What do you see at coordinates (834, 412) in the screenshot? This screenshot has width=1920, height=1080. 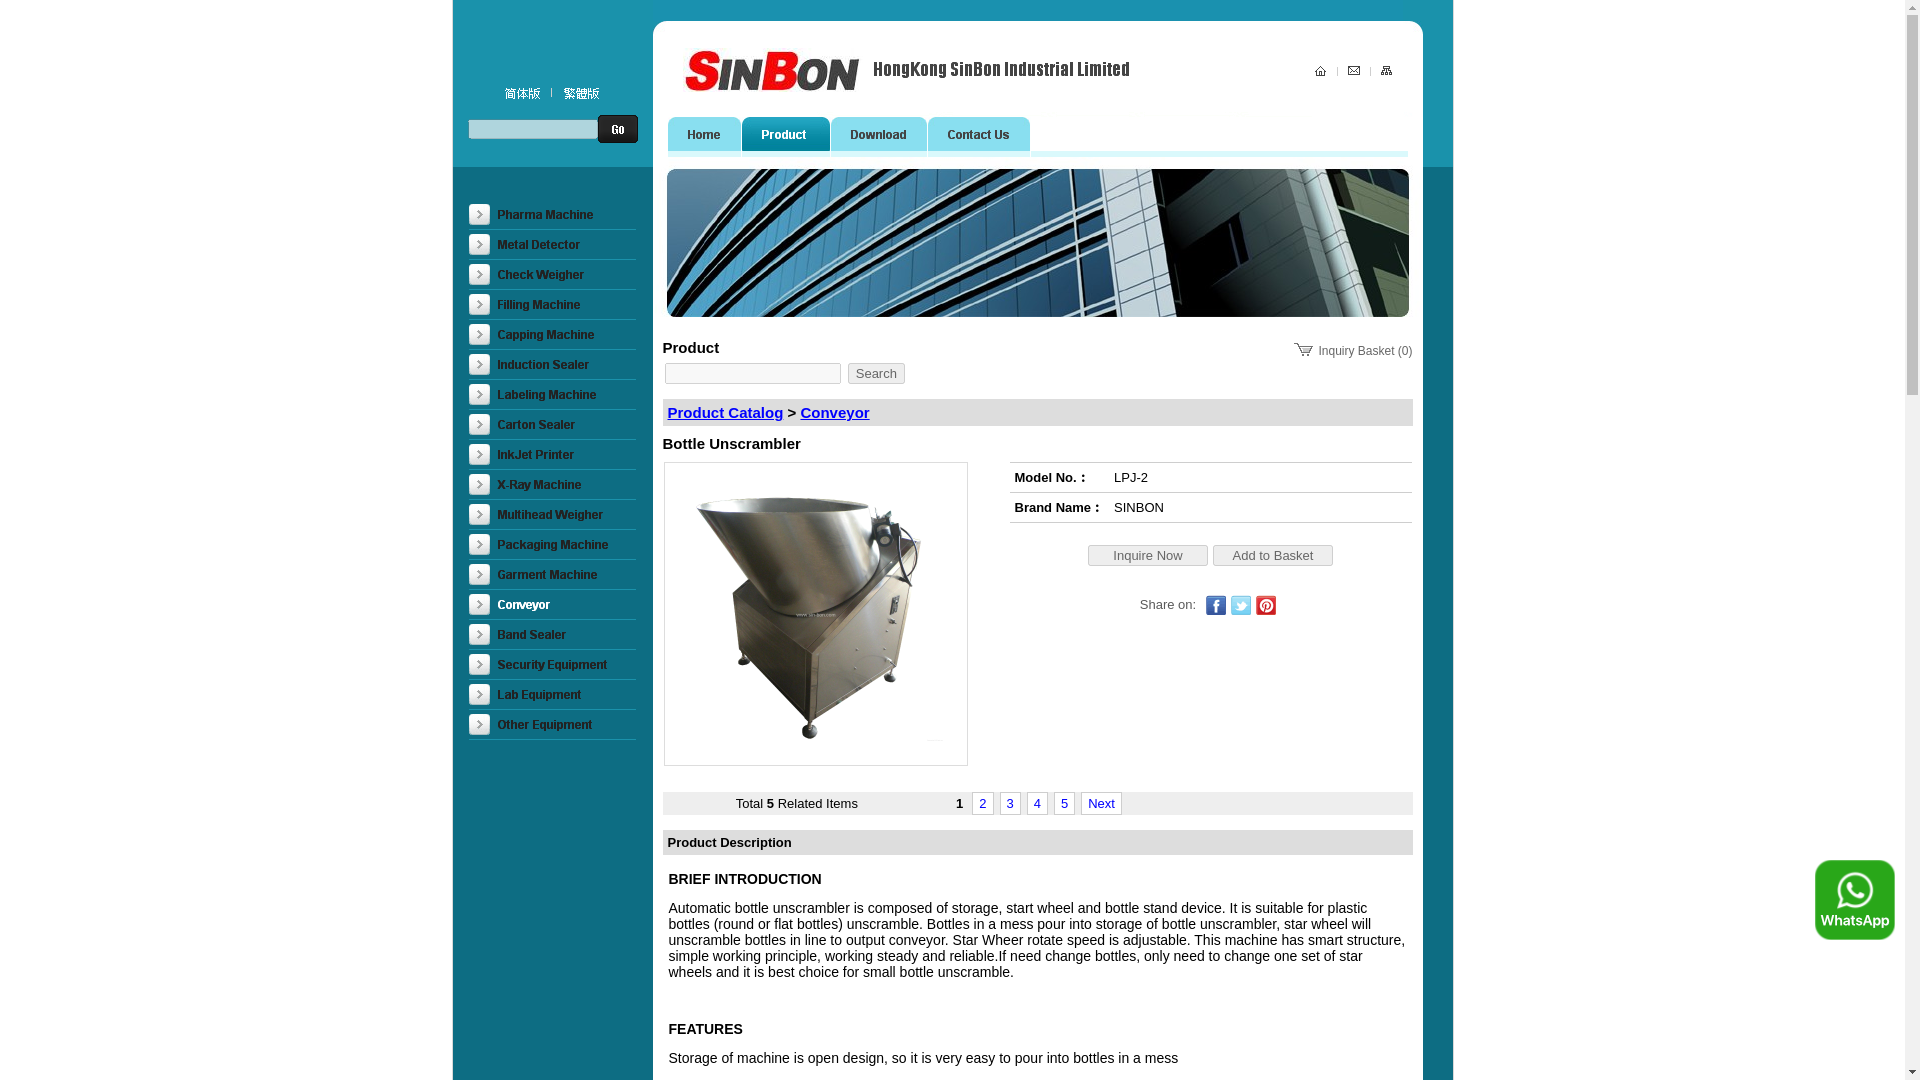 I see `Conveyor` at bounding box center [834, 412].